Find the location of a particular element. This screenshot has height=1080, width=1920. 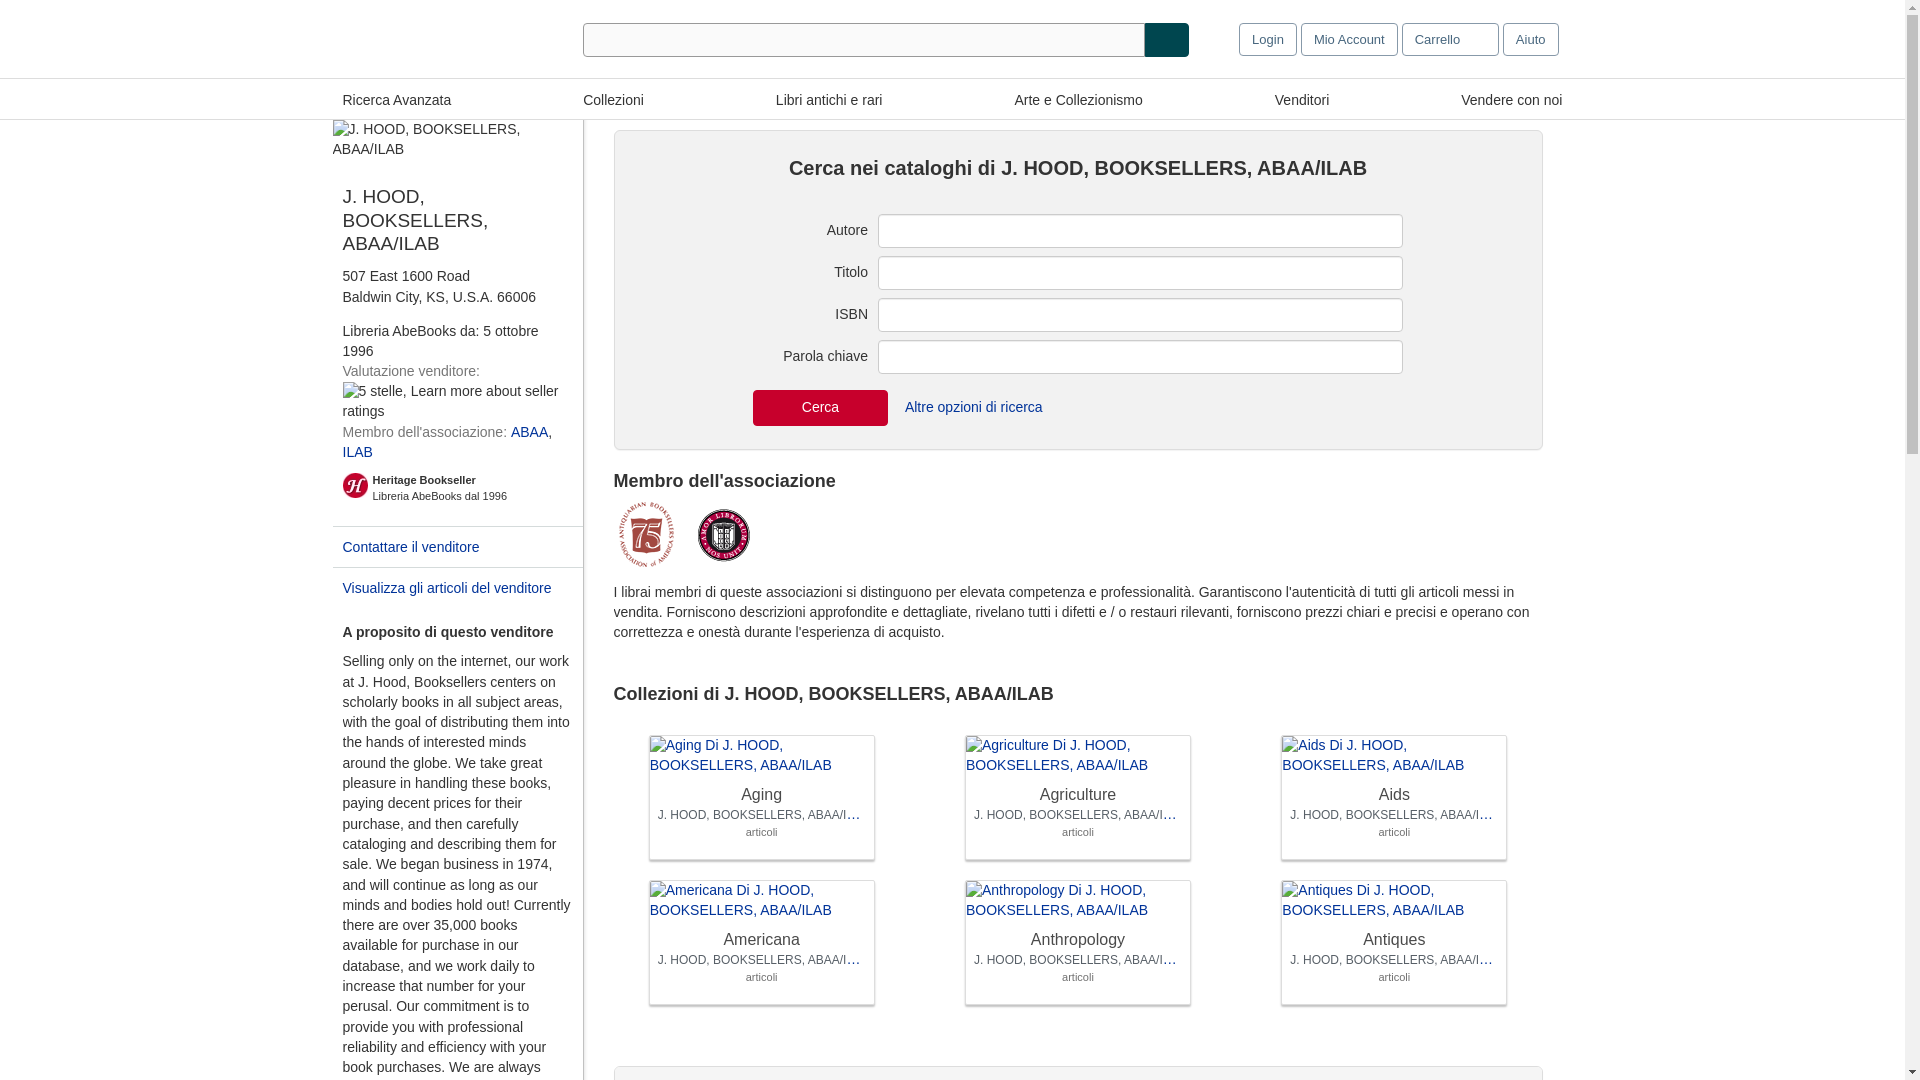

Ricerca Avanzata is located at coordinates (396, 97).